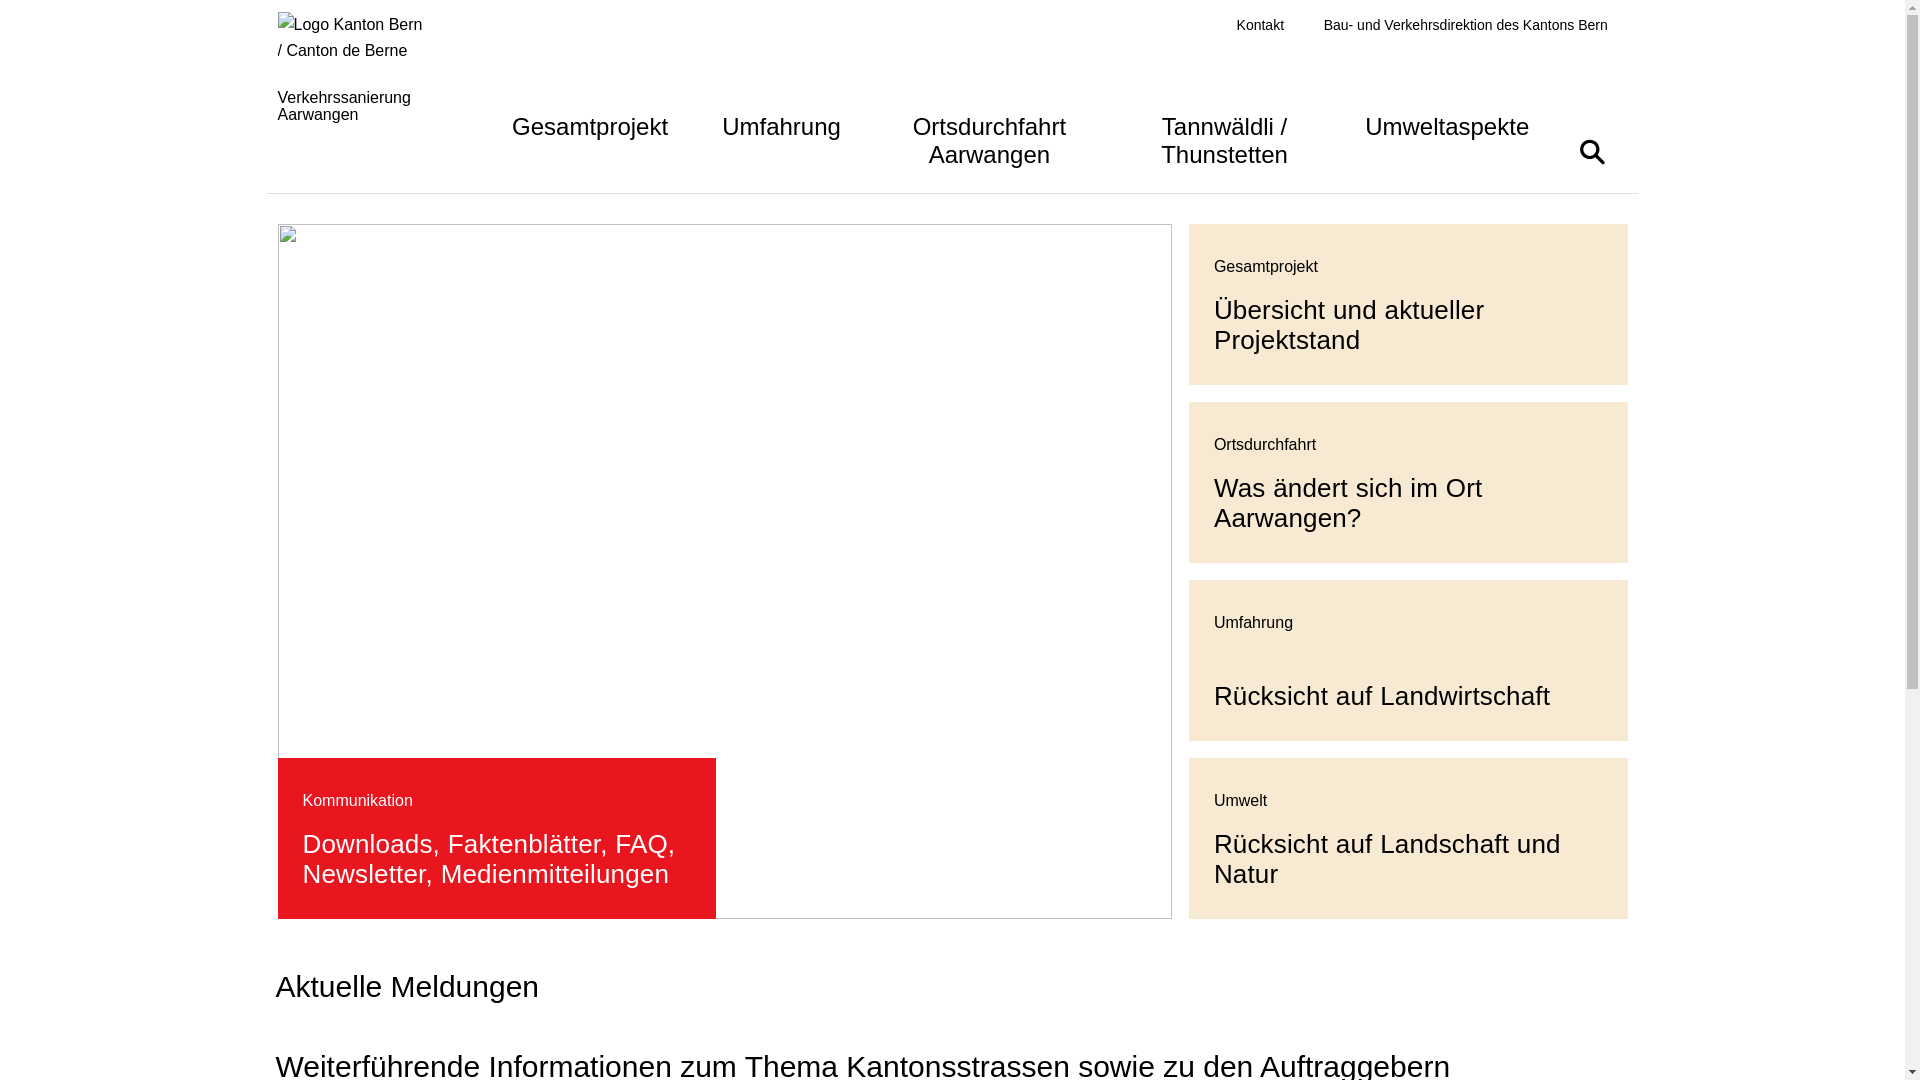 The height and width of the screenshot is (1080, 1920). I want to click on Kontakt, so click(1260, 26).